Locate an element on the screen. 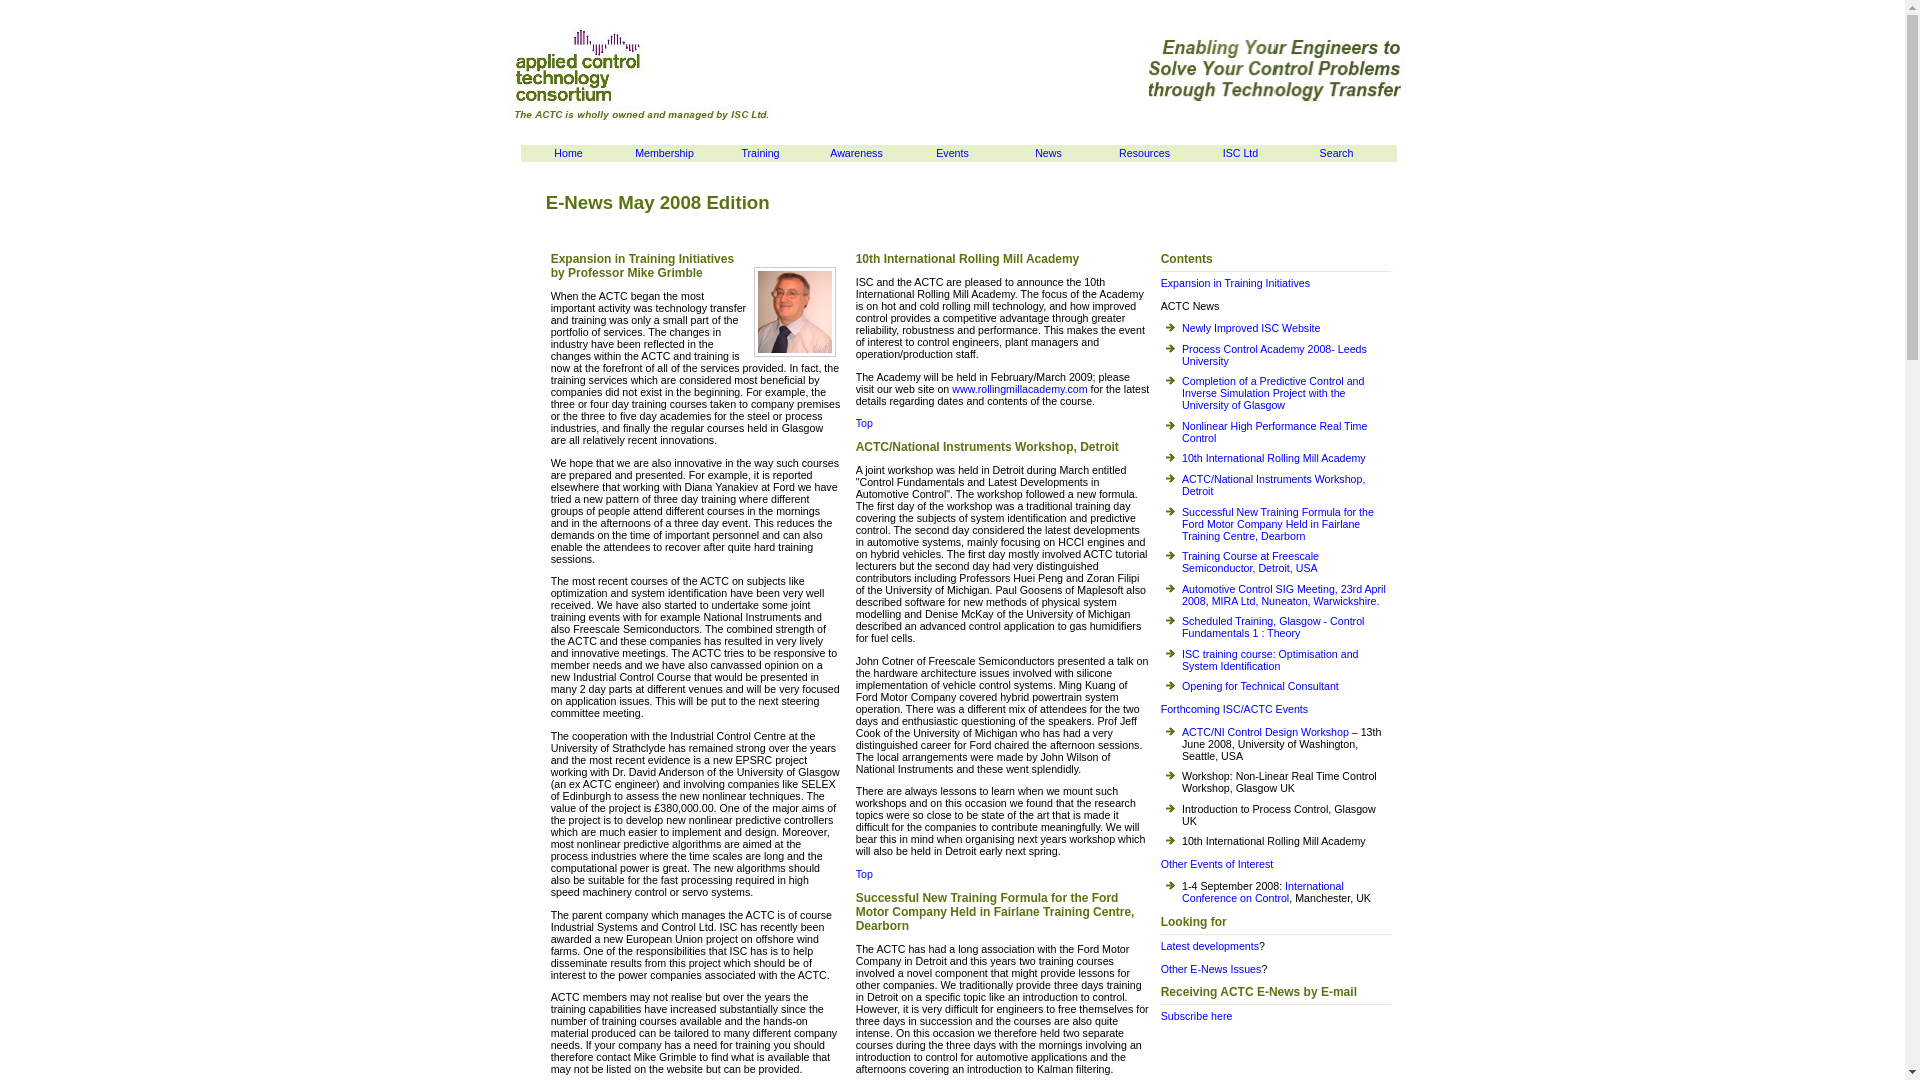 The image size is (1920, 1080). Resources is located at coordinates (1144, 153).